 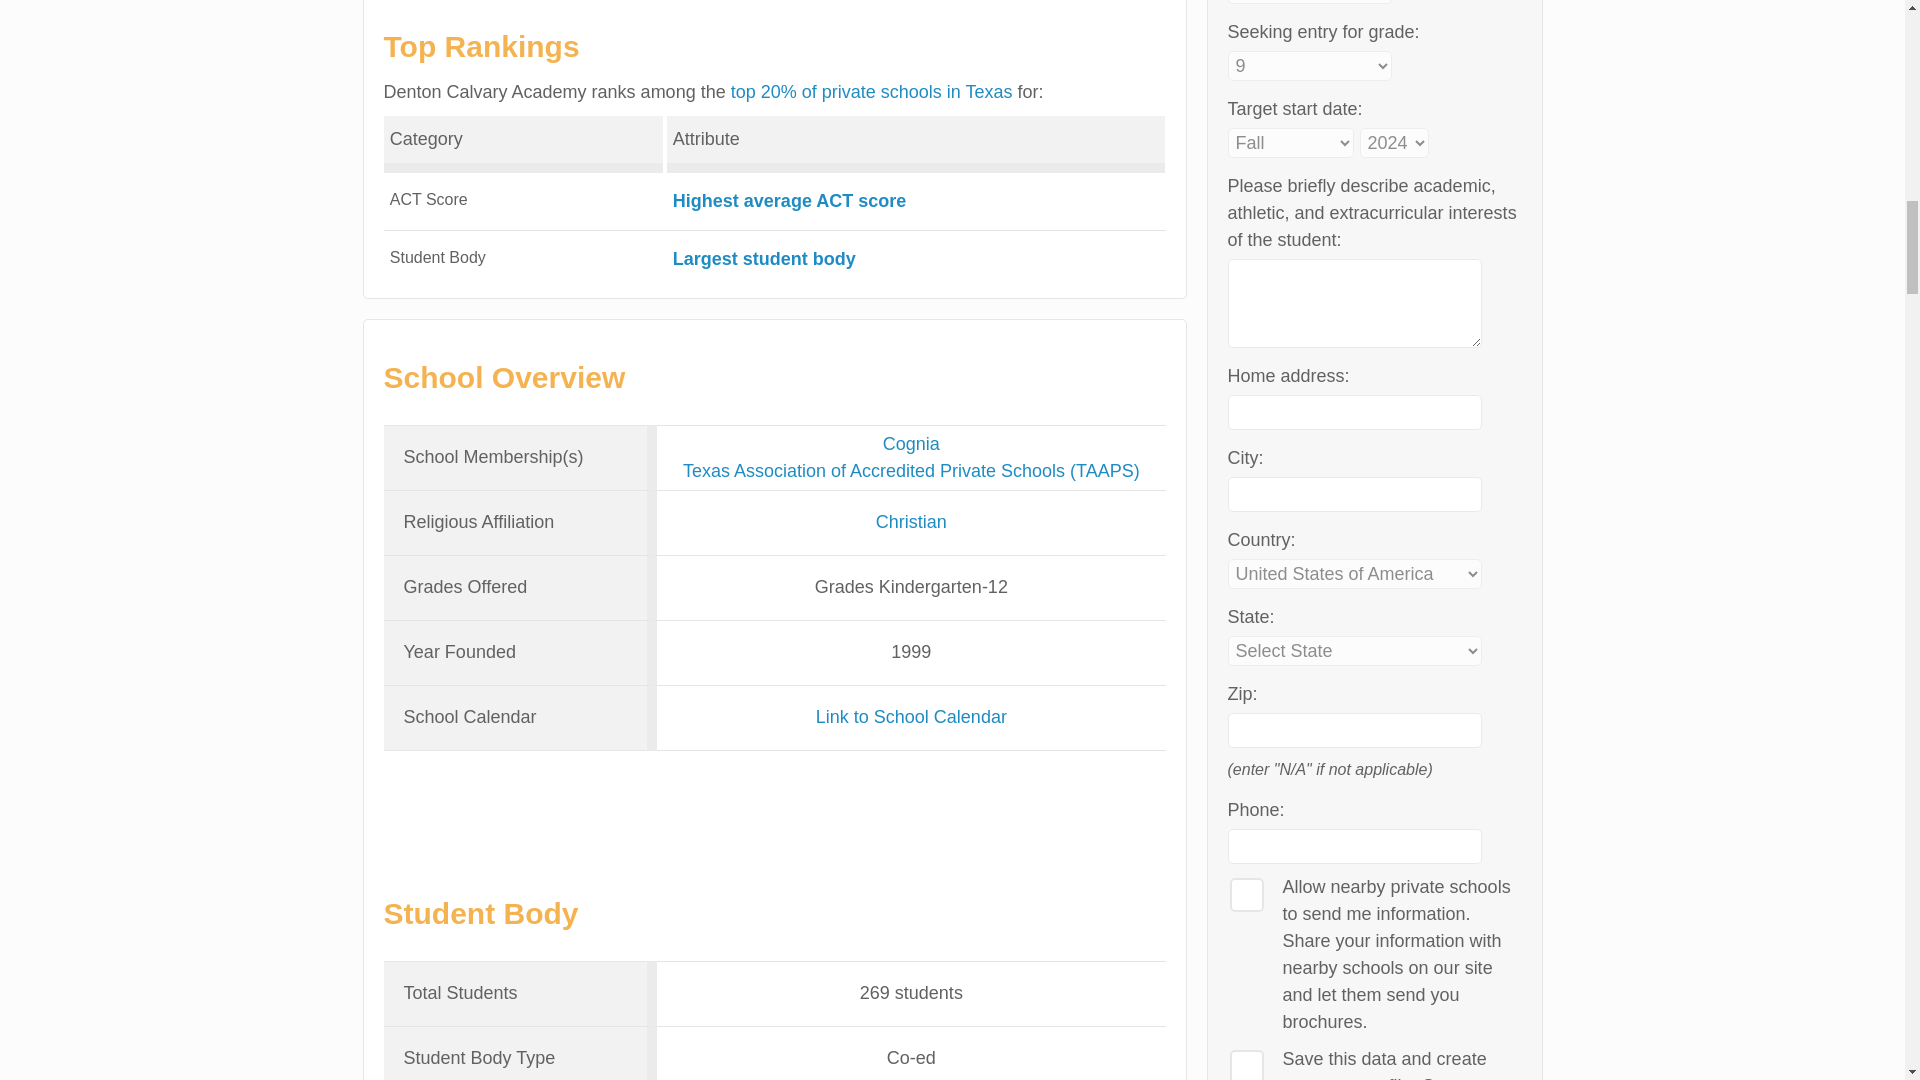 I want to click on Highest average ACT score, so click(x=790, y=200).